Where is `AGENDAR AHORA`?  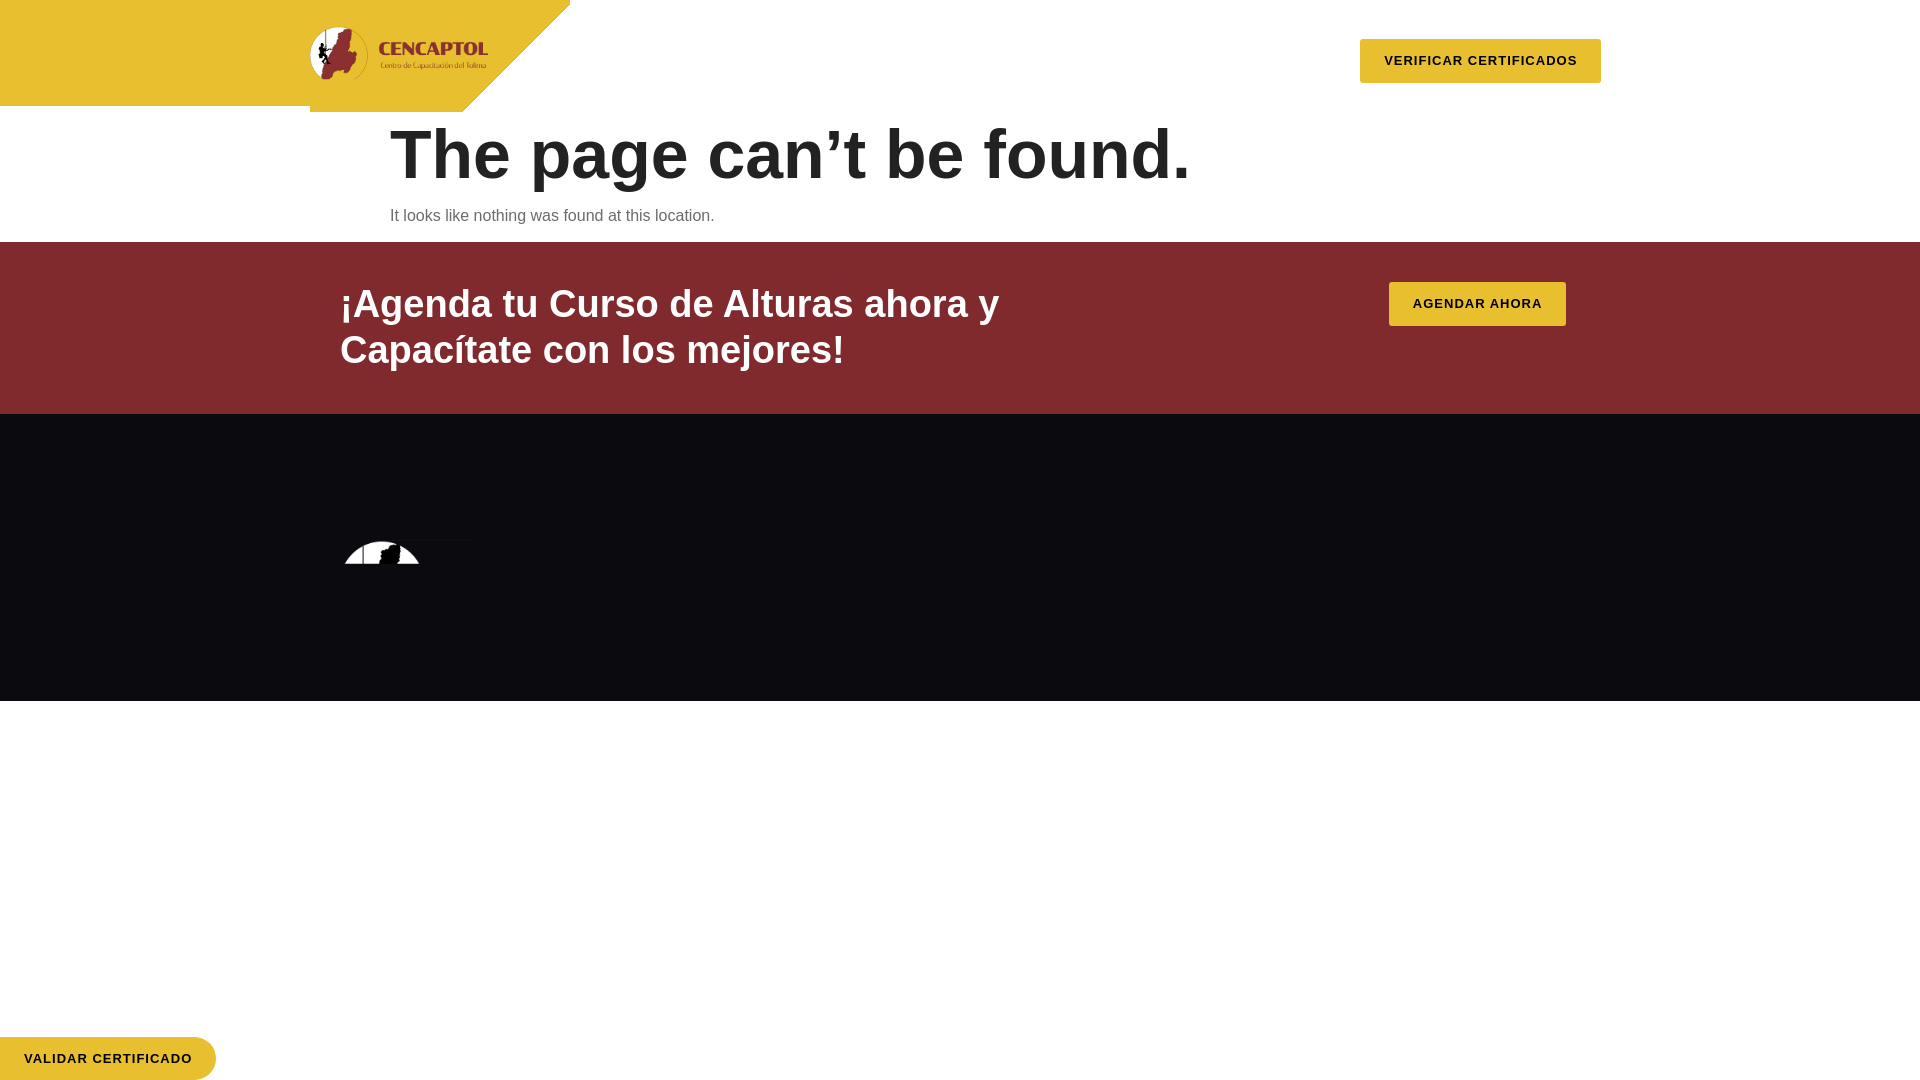
AGENDAR AHORA is located at coordinates (1477, 304).